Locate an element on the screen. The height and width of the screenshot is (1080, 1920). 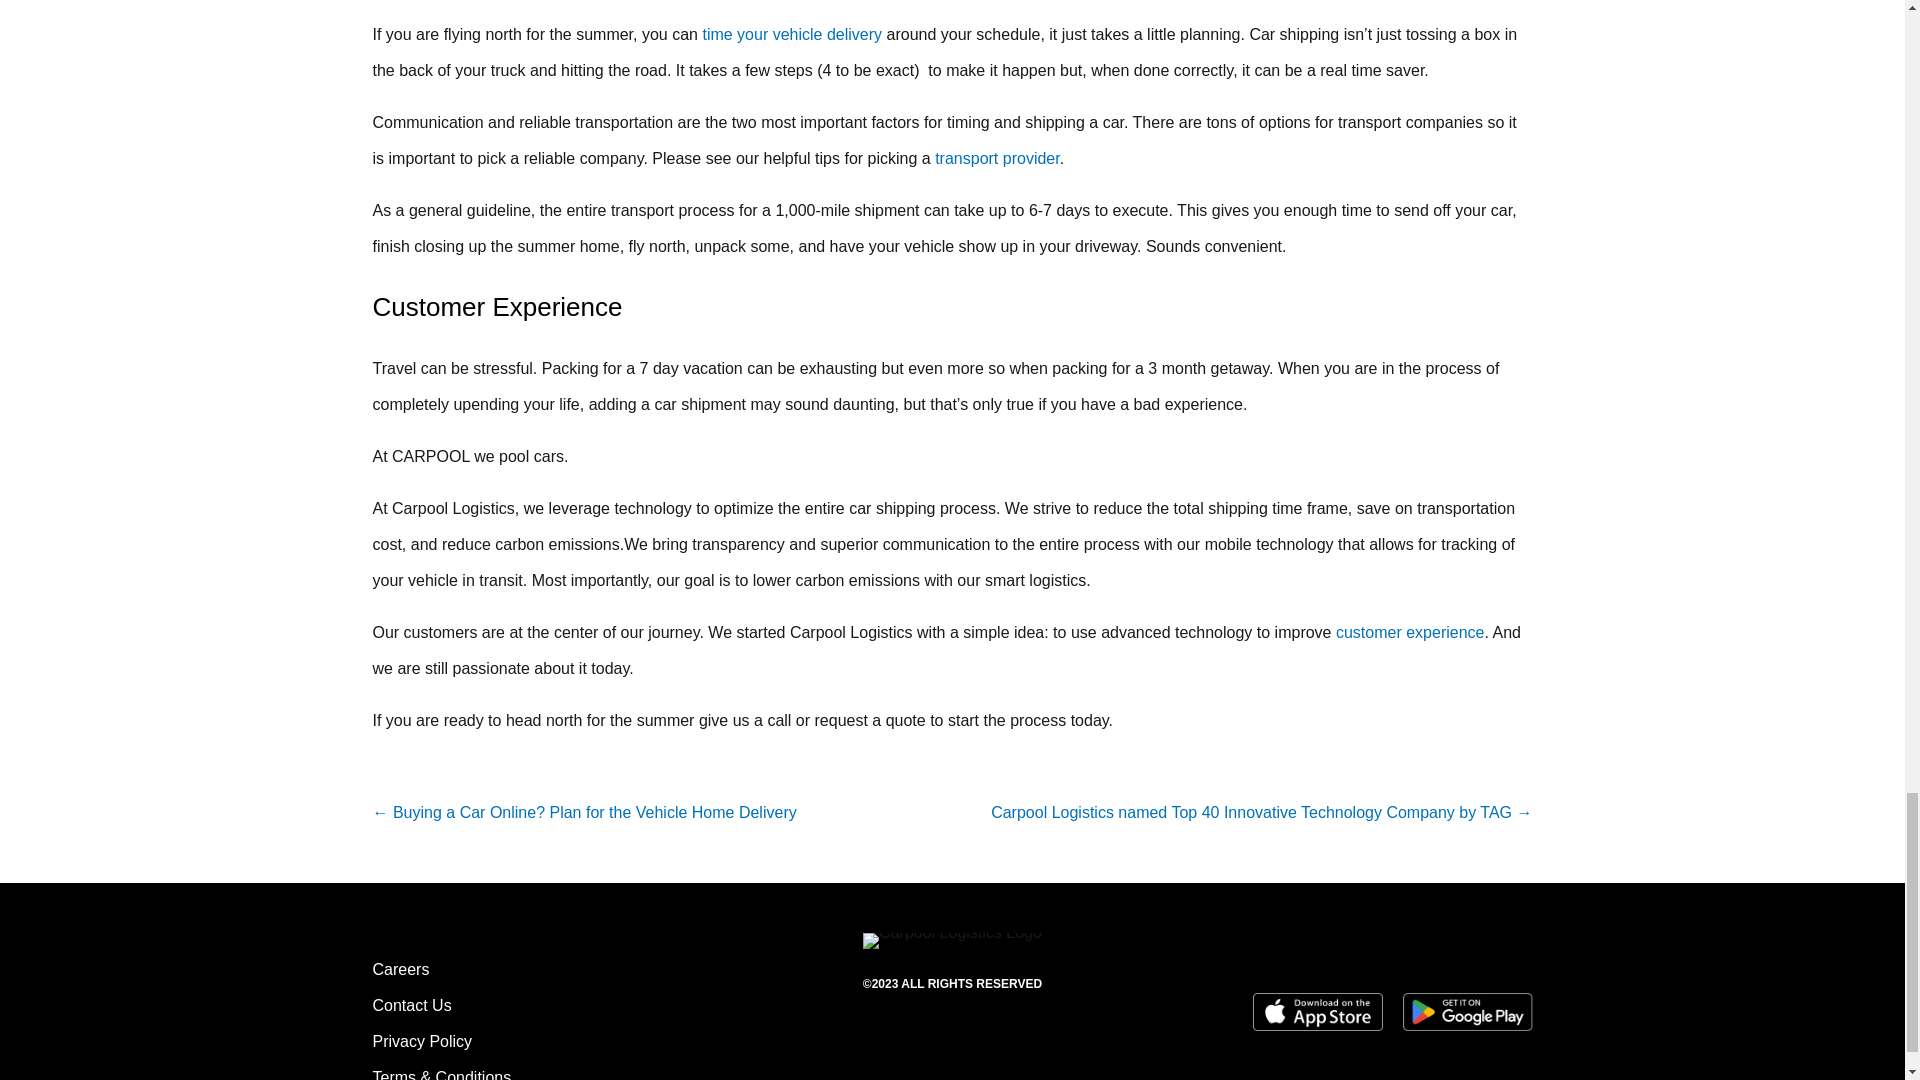
customer experience is located at coordinates (1410, 632).